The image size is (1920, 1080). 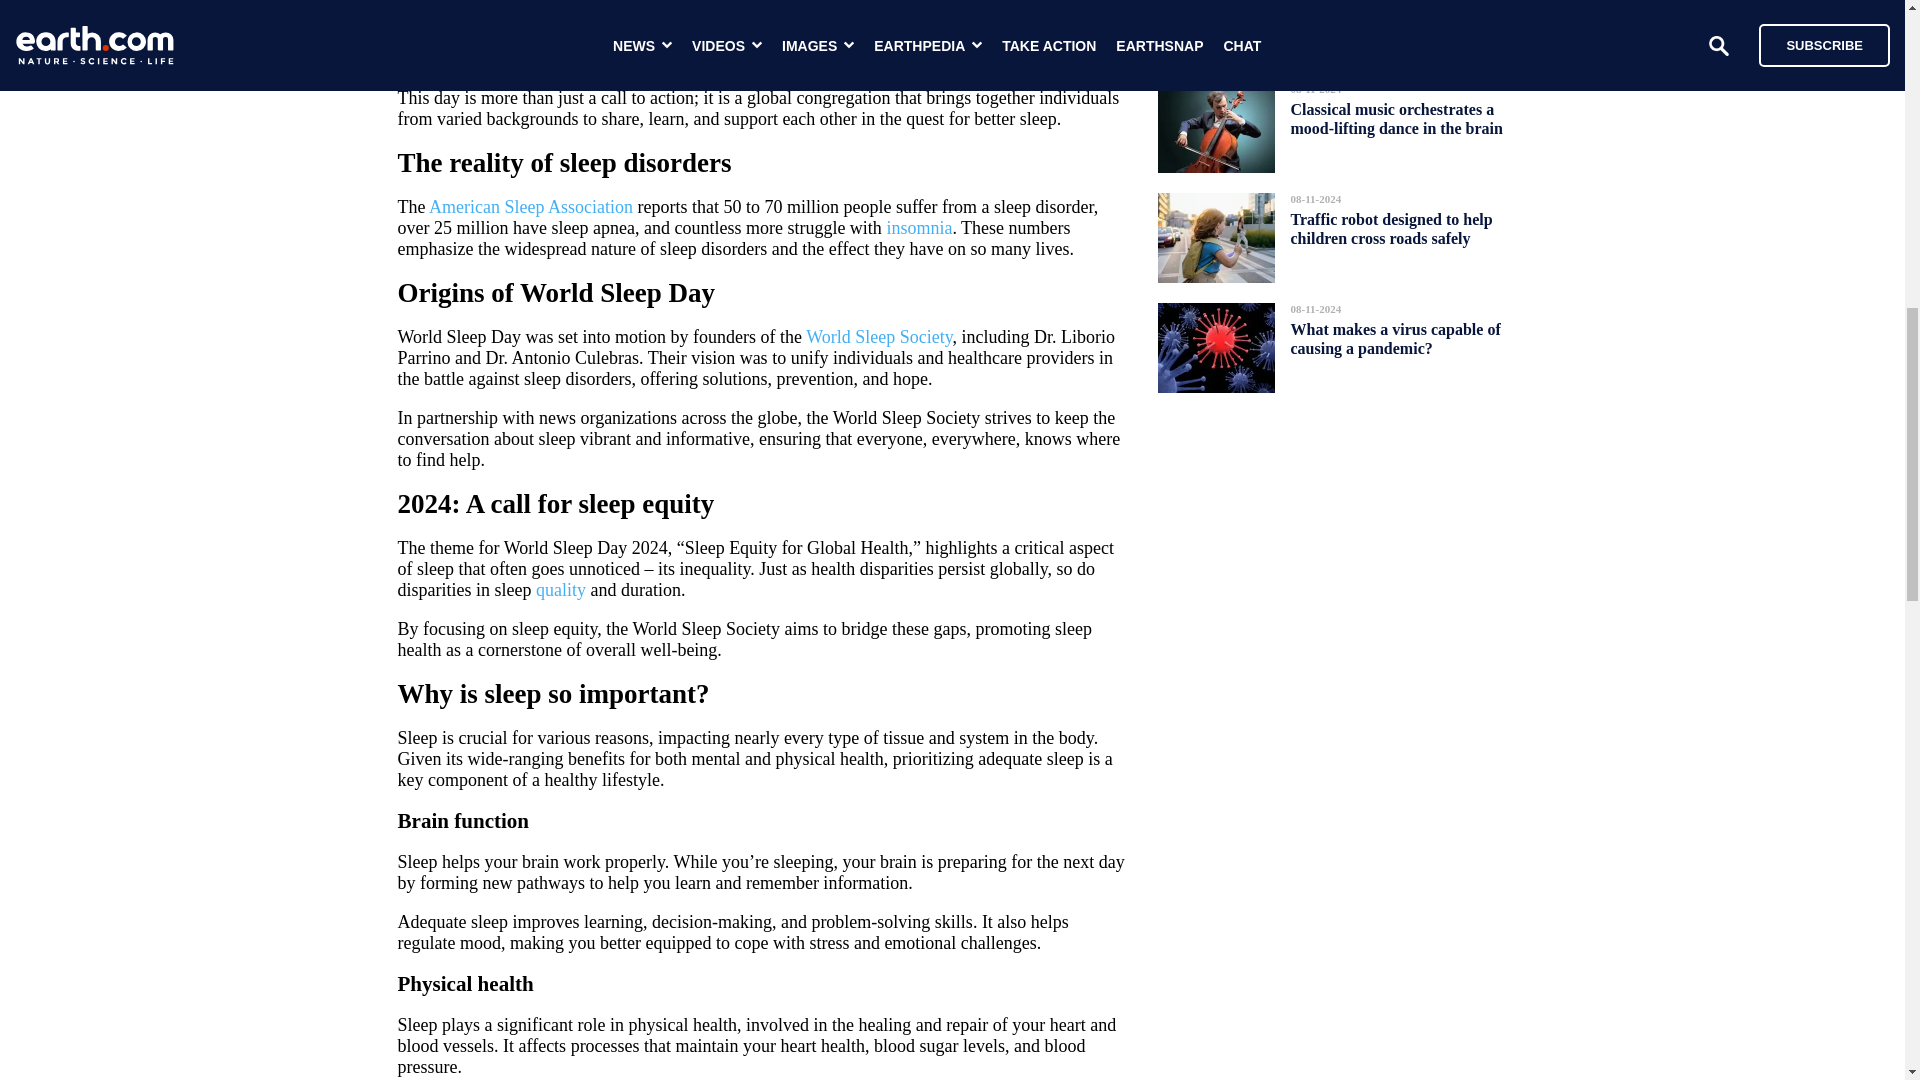 What do you see at coordinates (560, 590) in the screenshot?
I see `quality` at bounding box center [560, 590].